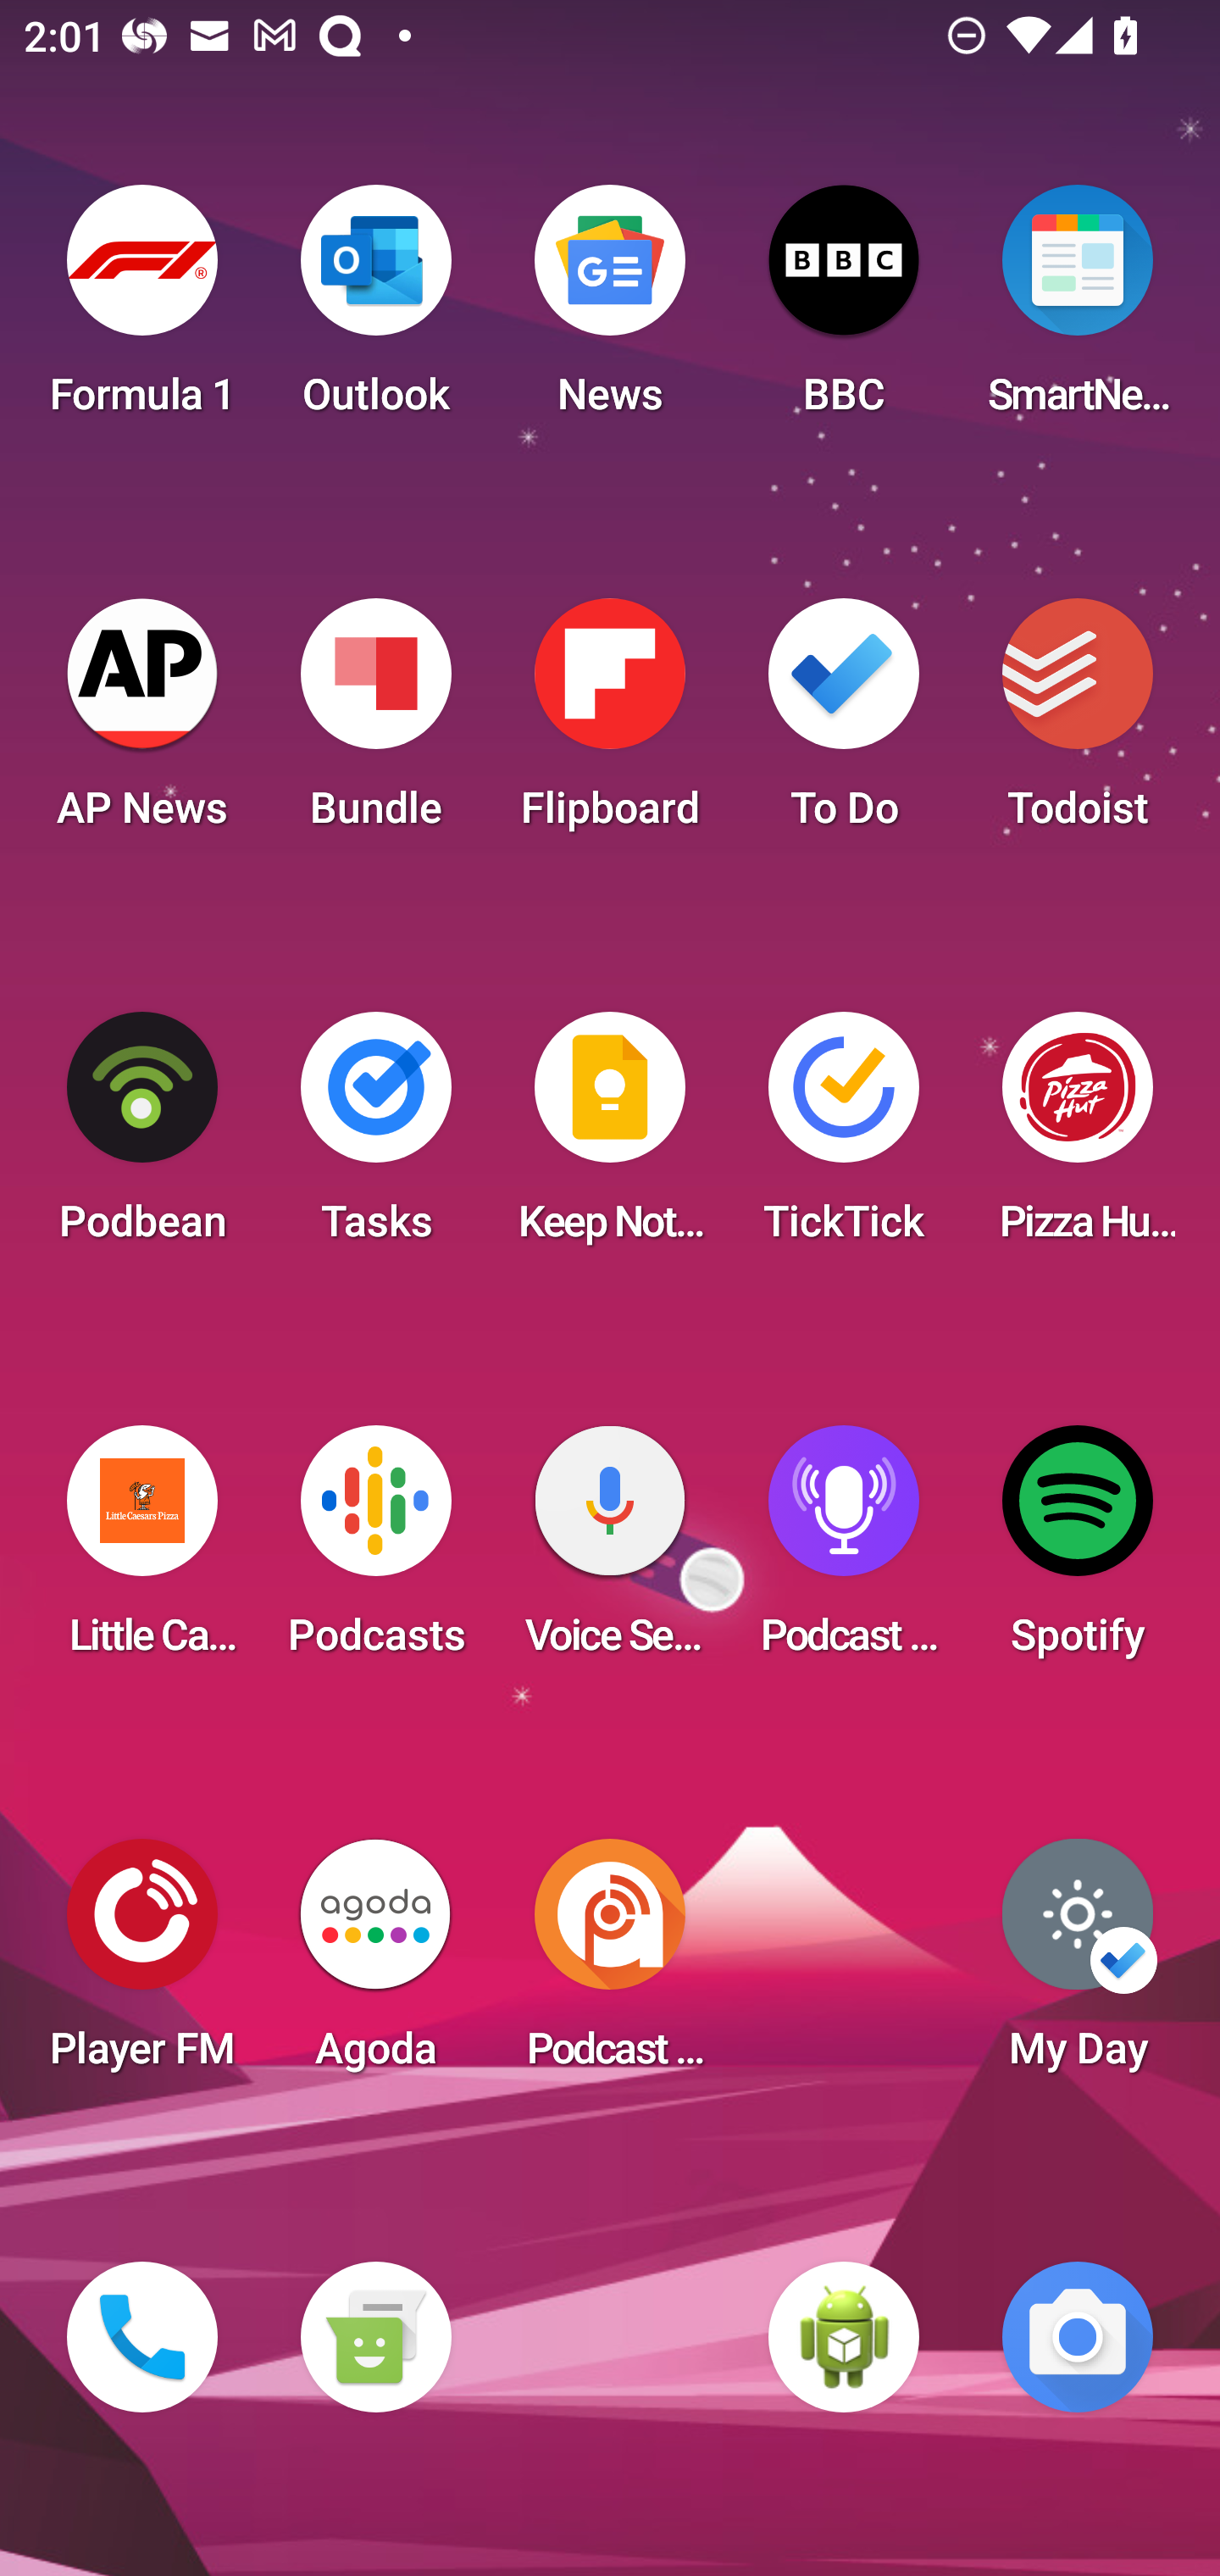 This screenshot has width=1220, height=2576. I want to click on To Do, so click(844, 724).